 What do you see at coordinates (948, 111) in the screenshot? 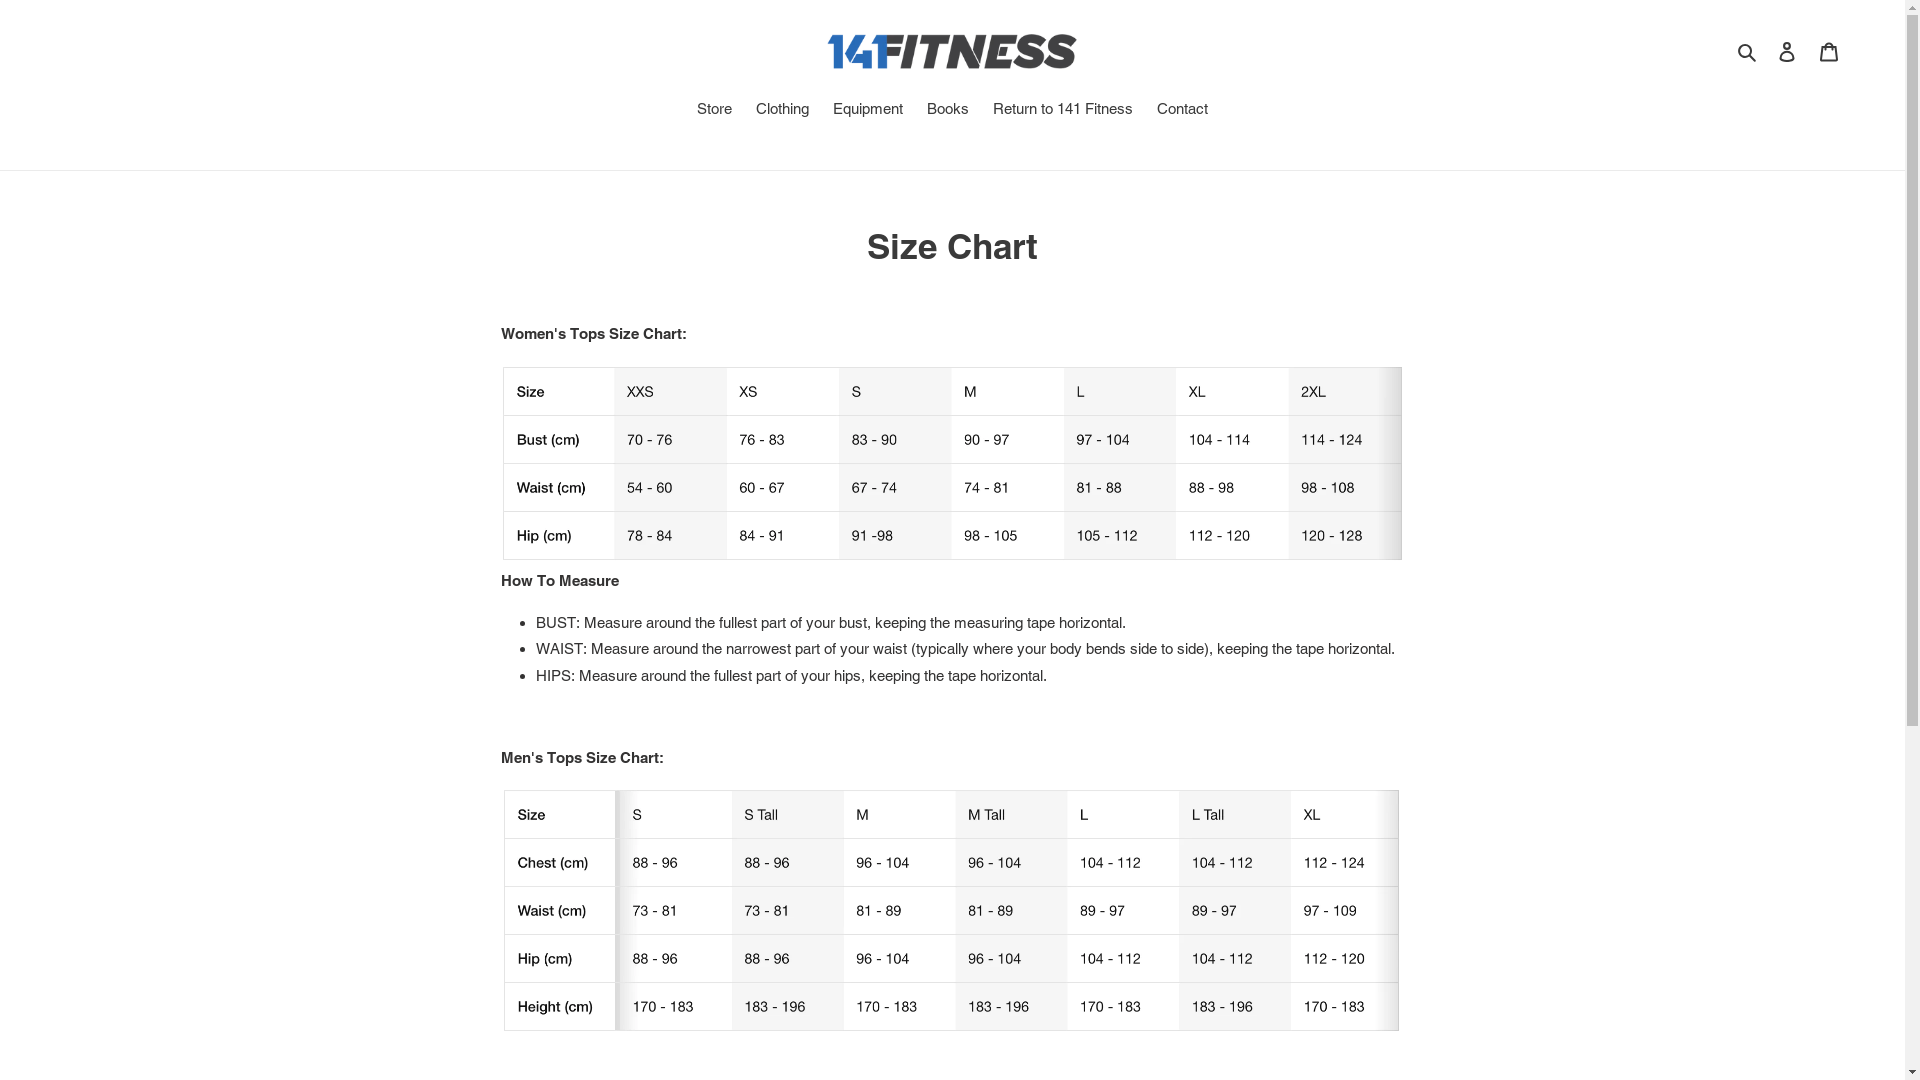
I see `Books` at bounding box center [948, 111].